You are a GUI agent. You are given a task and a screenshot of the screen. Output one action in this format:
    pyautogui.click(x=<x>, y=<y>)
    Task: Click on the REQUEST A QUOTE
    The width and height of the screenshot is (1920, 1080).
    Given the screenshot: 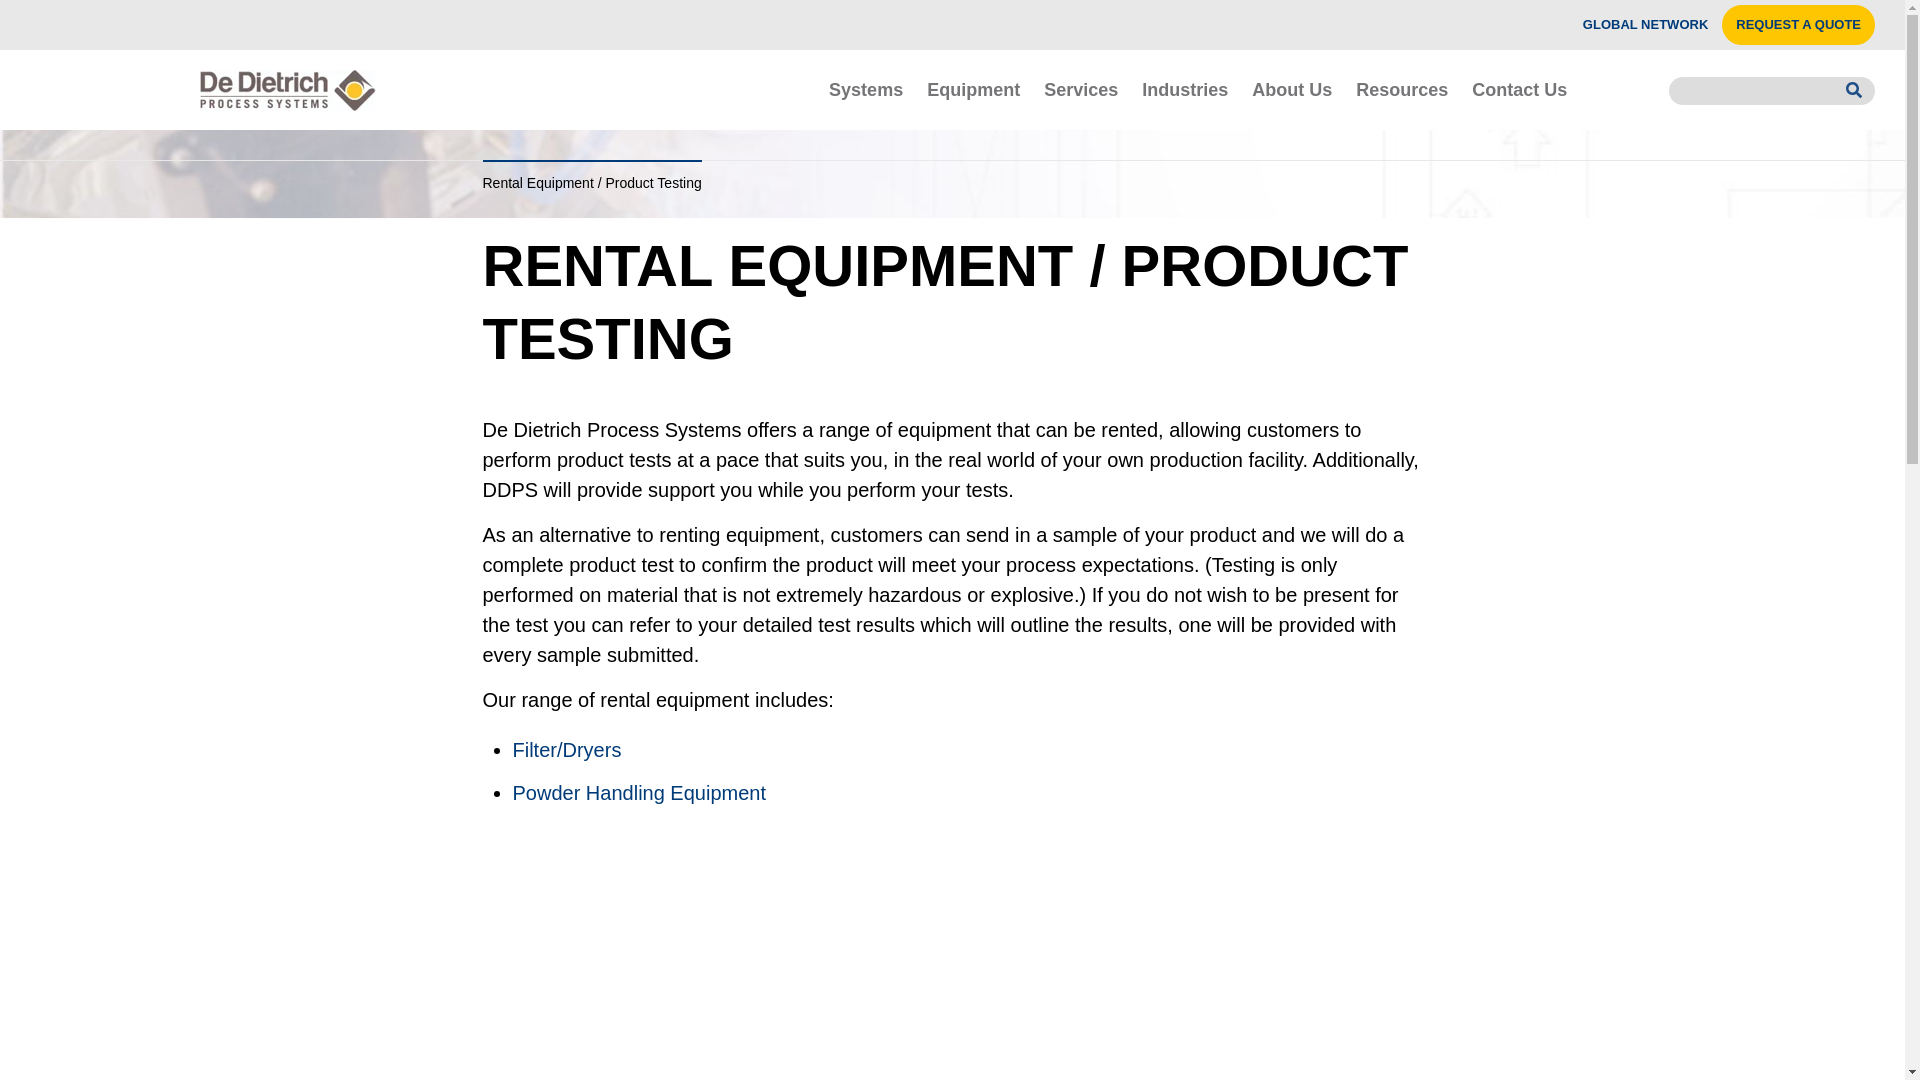 What is the action you would take?
    pyautogui.click(x=1798, y=25)
    